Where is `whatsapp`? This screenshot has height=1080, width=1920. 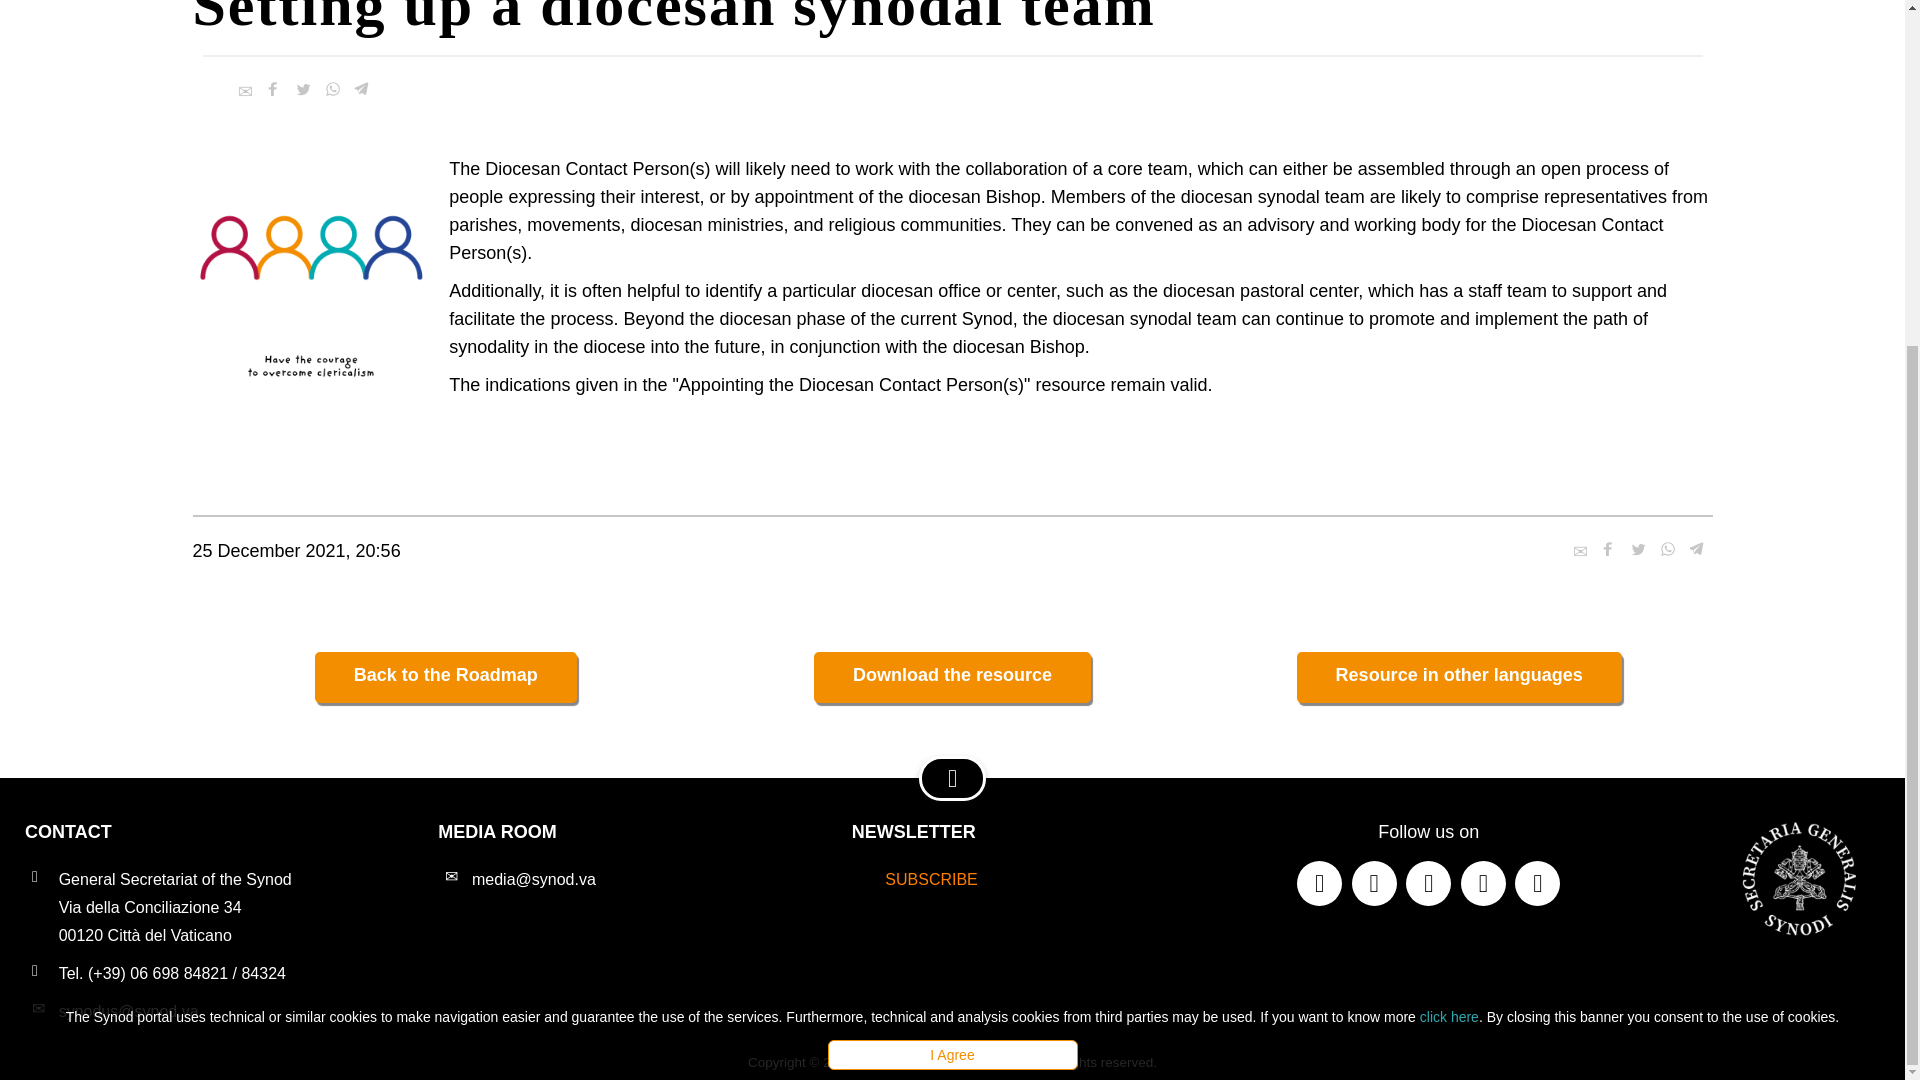
whatsapp is located at coordinates (332, 88).